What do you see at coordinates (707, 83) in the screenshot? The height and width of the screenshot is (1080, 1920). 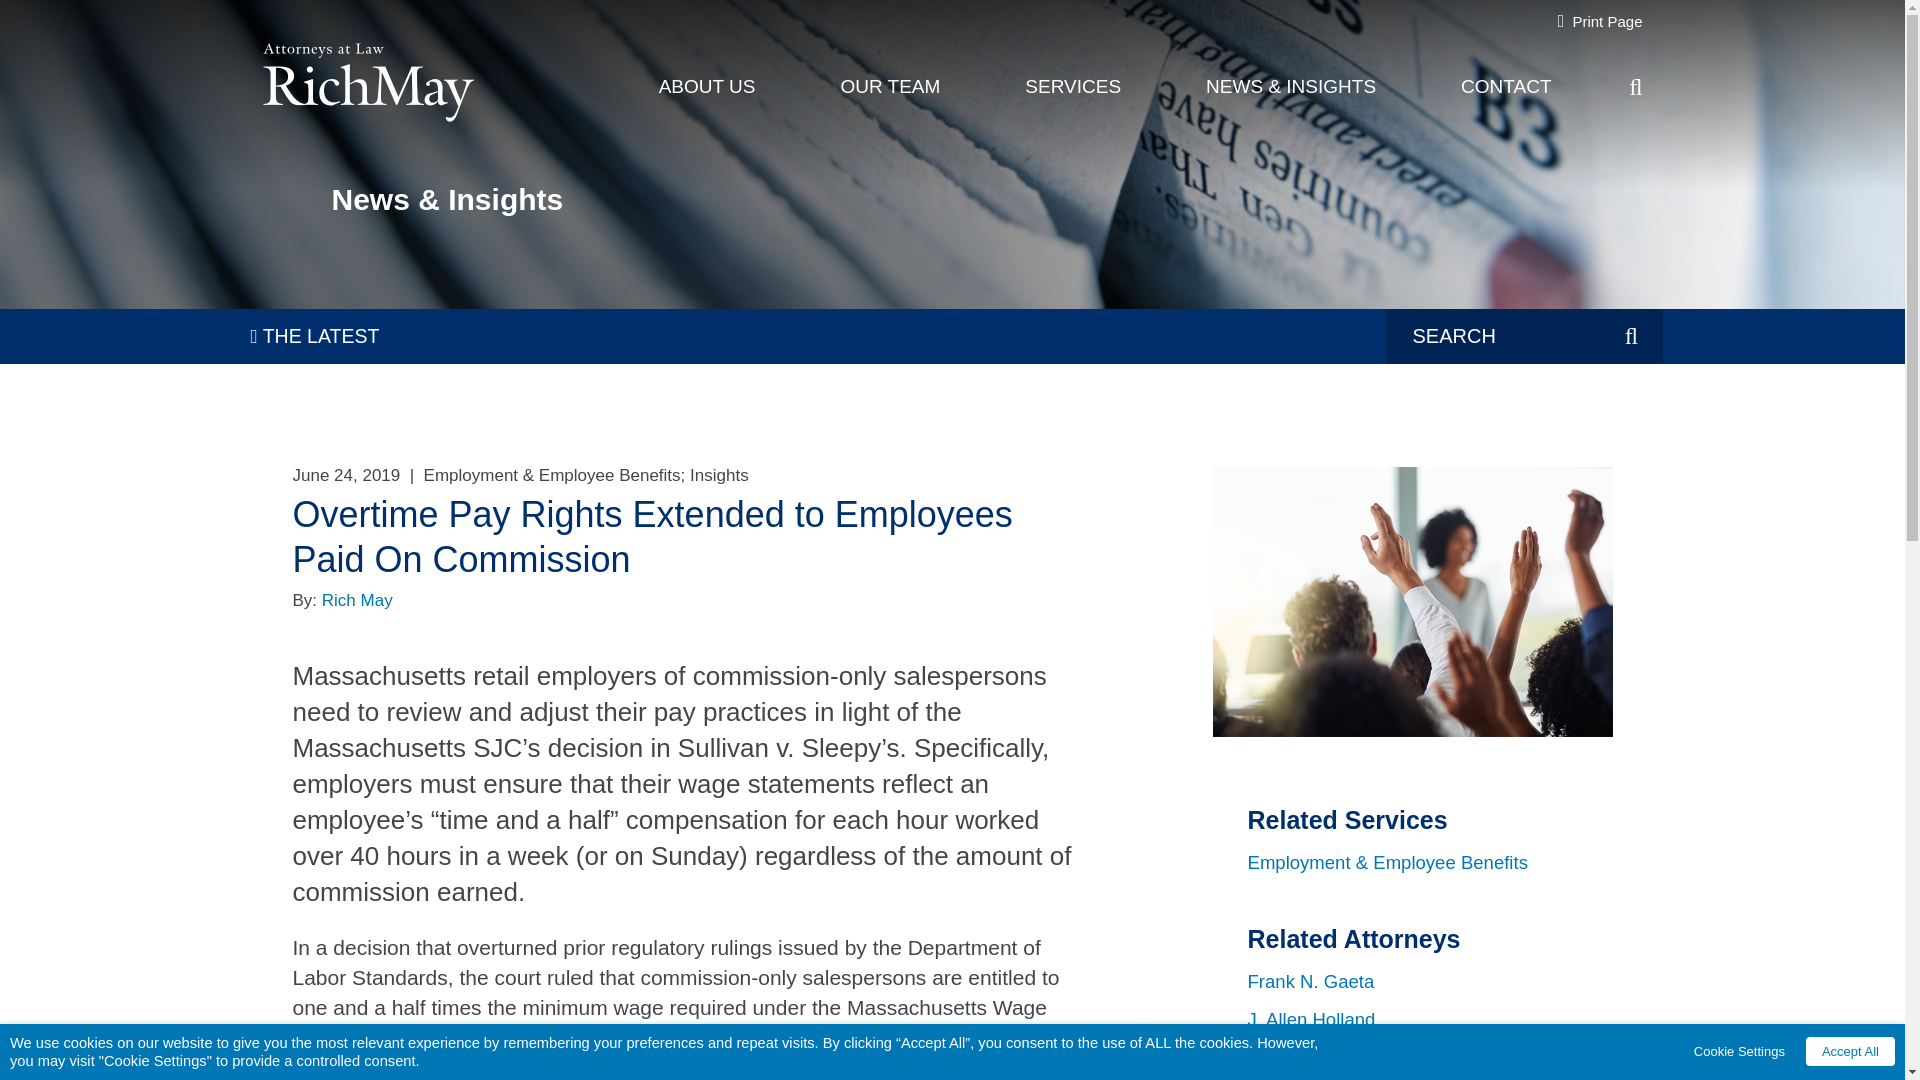 I see `ABOUT US` at bounding box center [707, 83].